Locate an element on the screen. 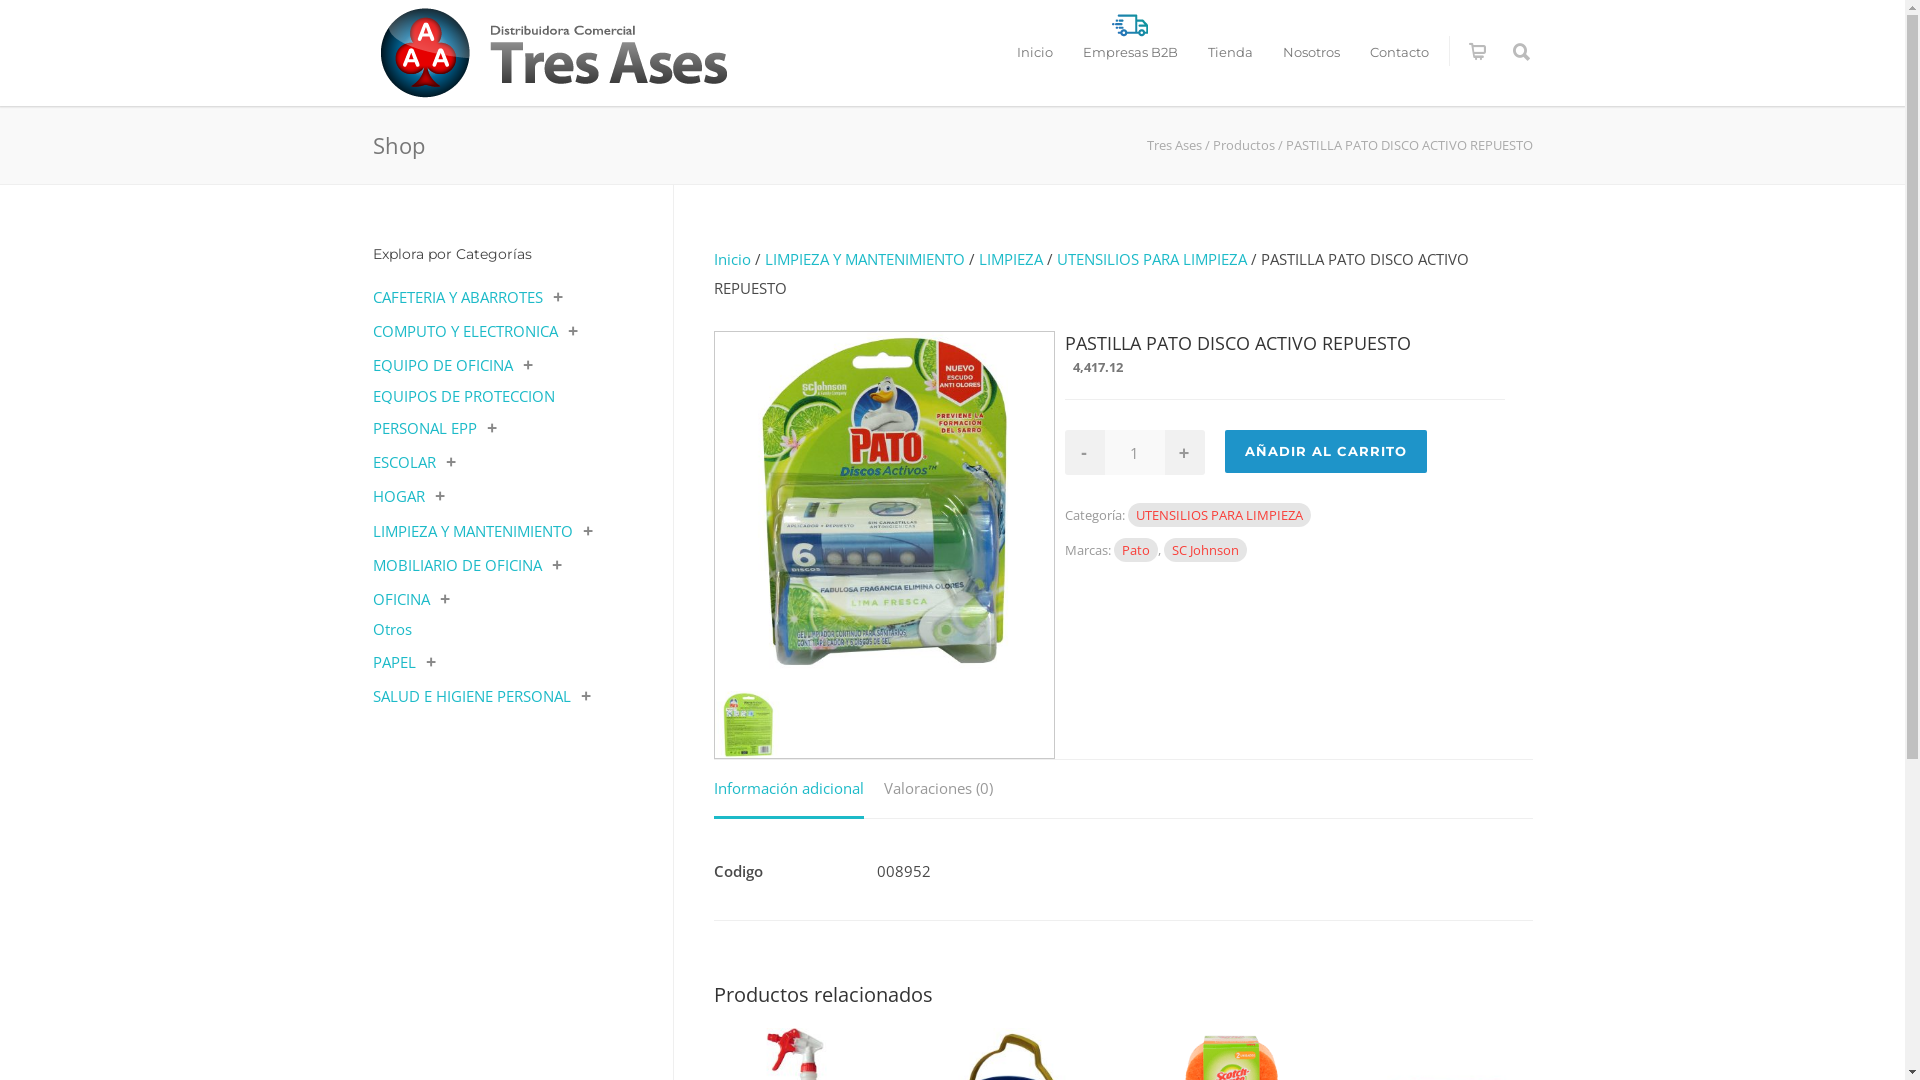  LIMPIEZA Y MANTENIMIENTO is located at coordinates (472, 531).